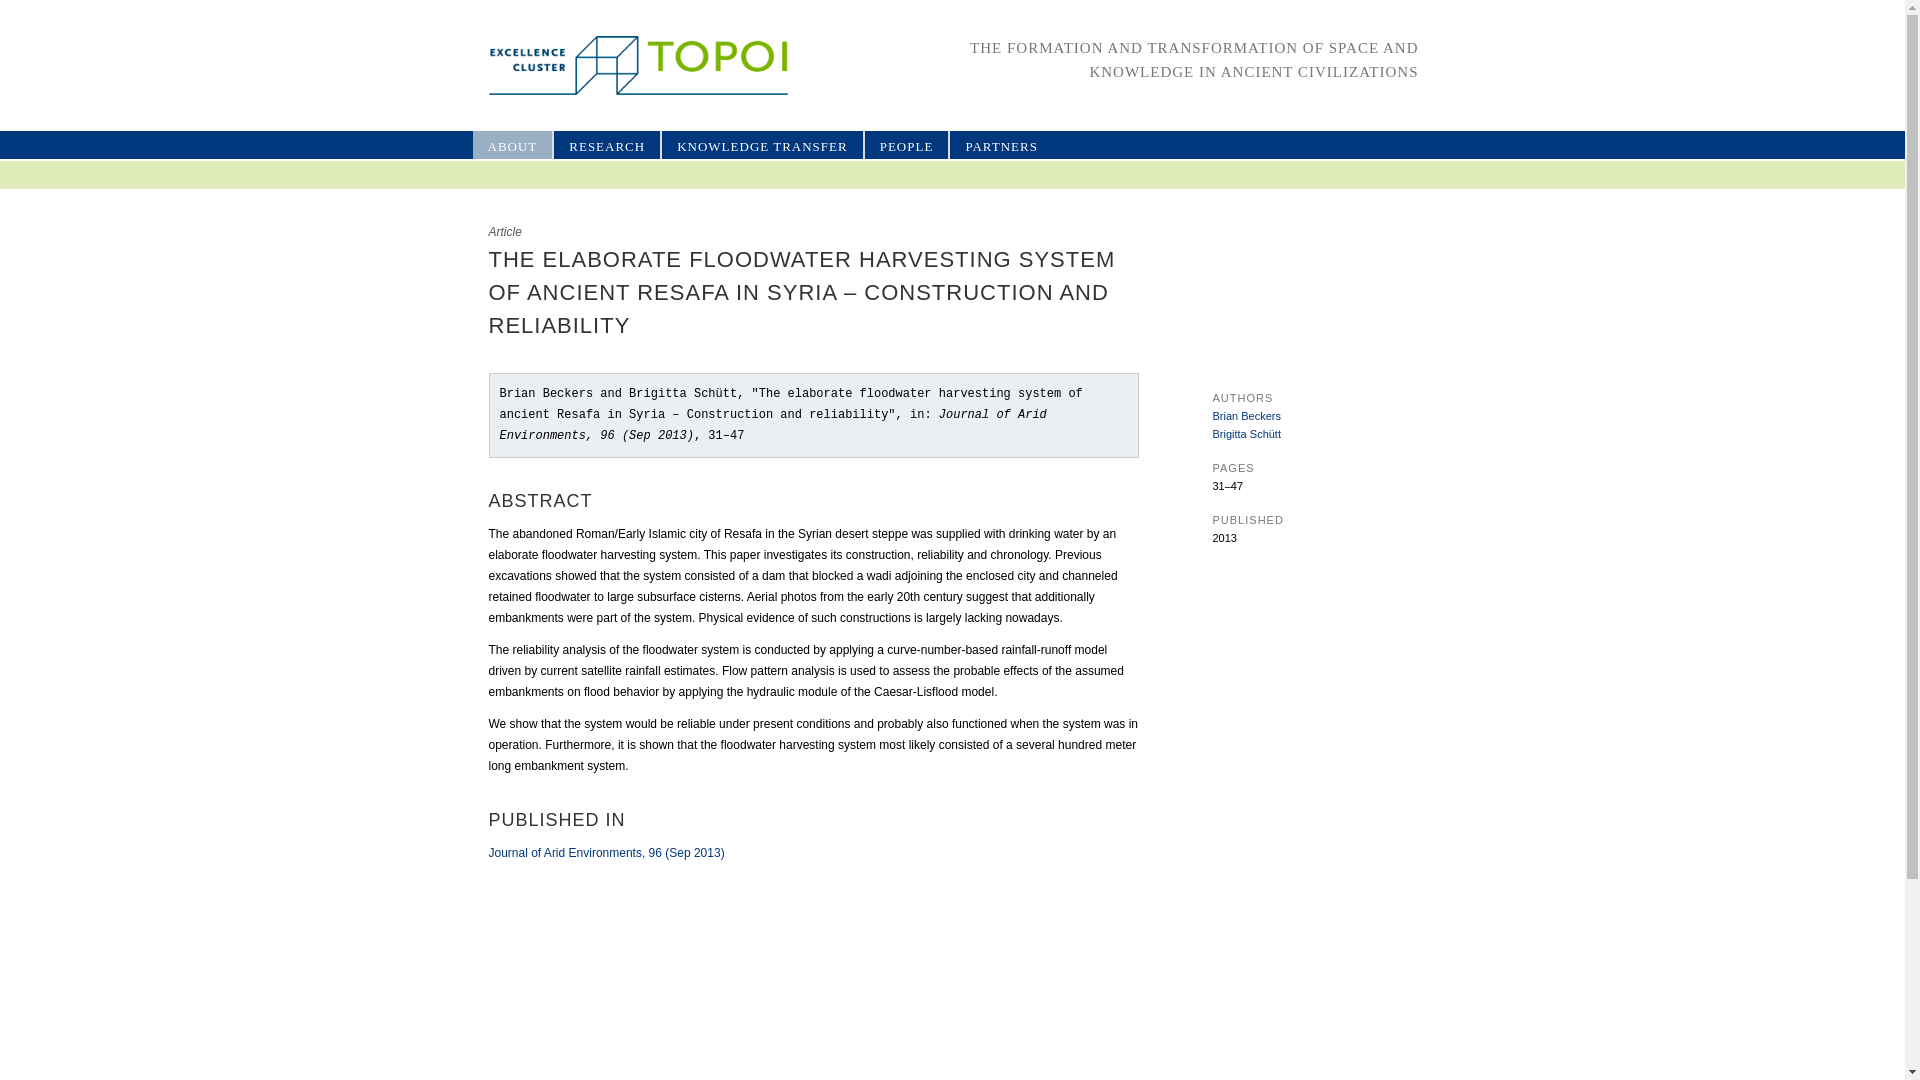 The width and height of the screenshot is (1920, 1080). What do you see at coordinates (512, 144) in the screenshot?
I see `ABOUT` at bounding box center [512, 144].